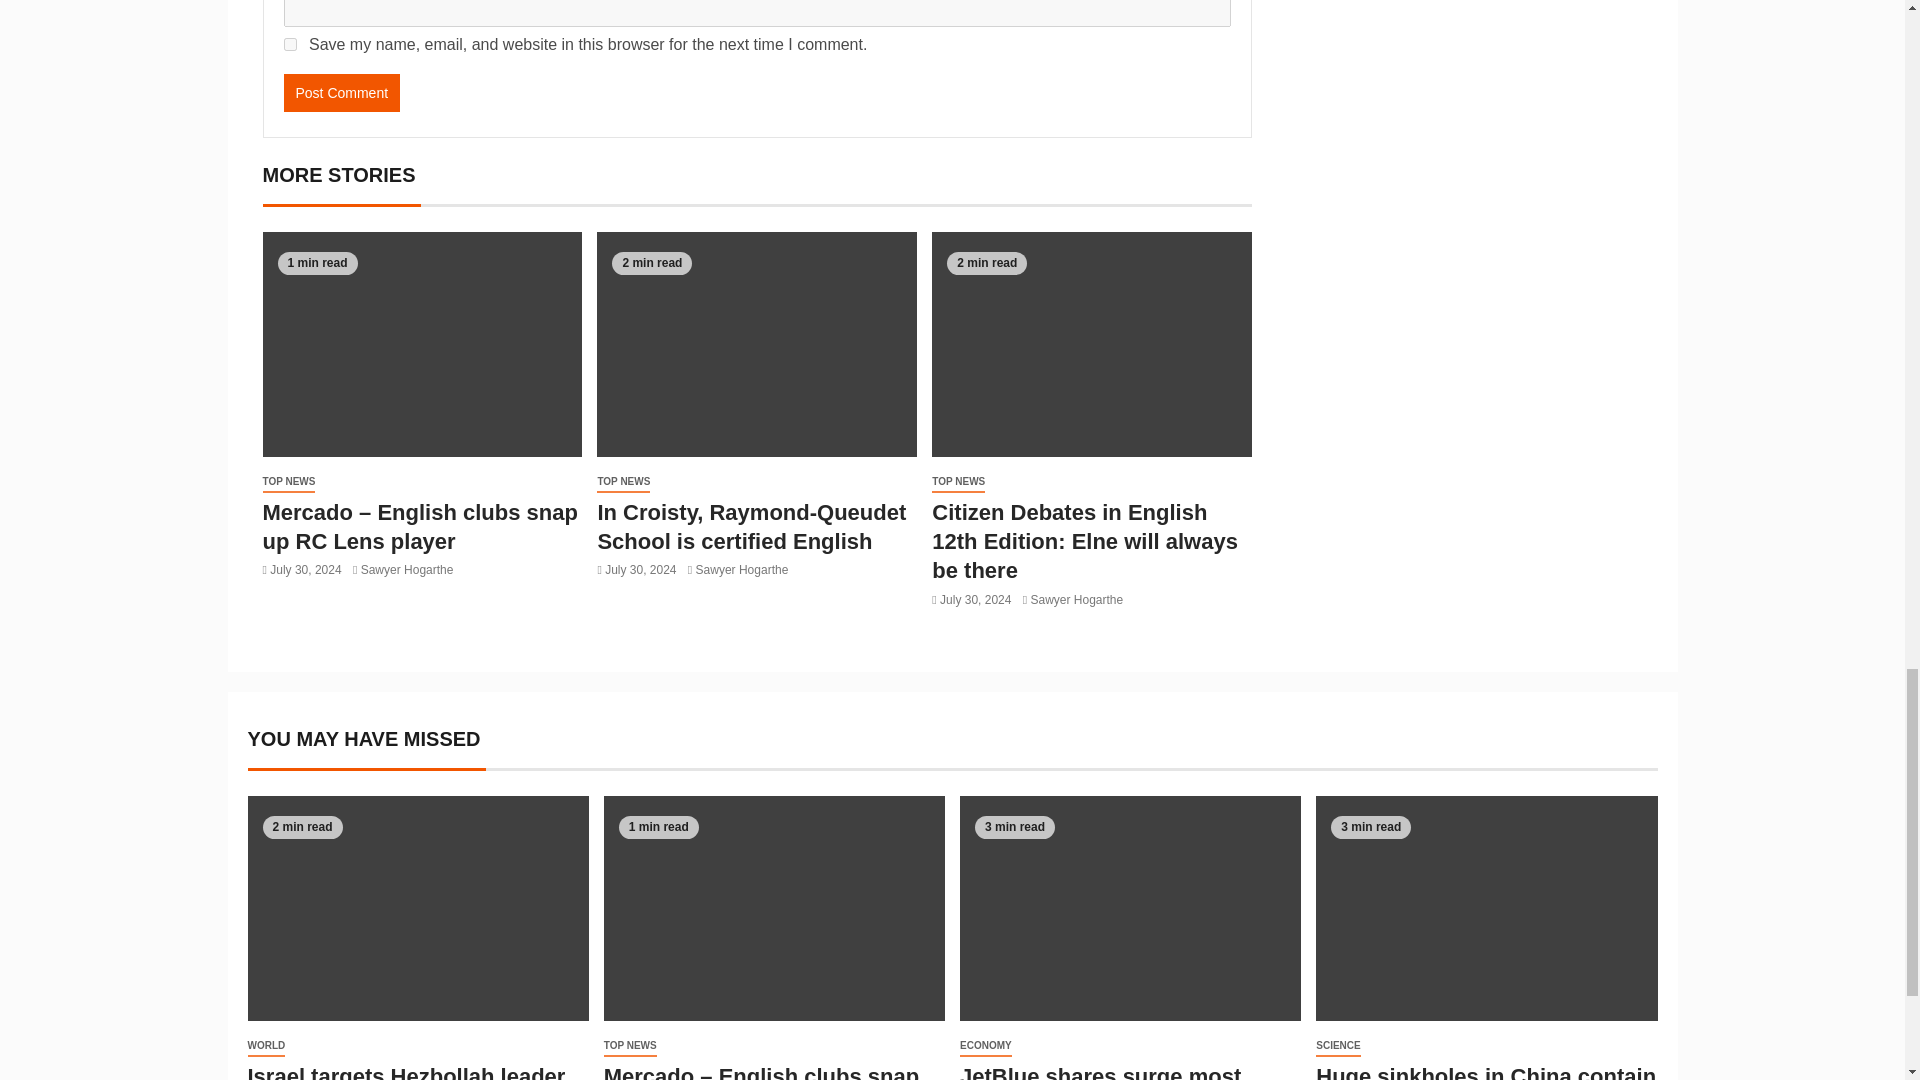 The image size is (1920, 1080). What do you see at coordinates (406, 569) in the screenshot?
I see `Sawyer Hogarthe` at bounding box center [406, 569].